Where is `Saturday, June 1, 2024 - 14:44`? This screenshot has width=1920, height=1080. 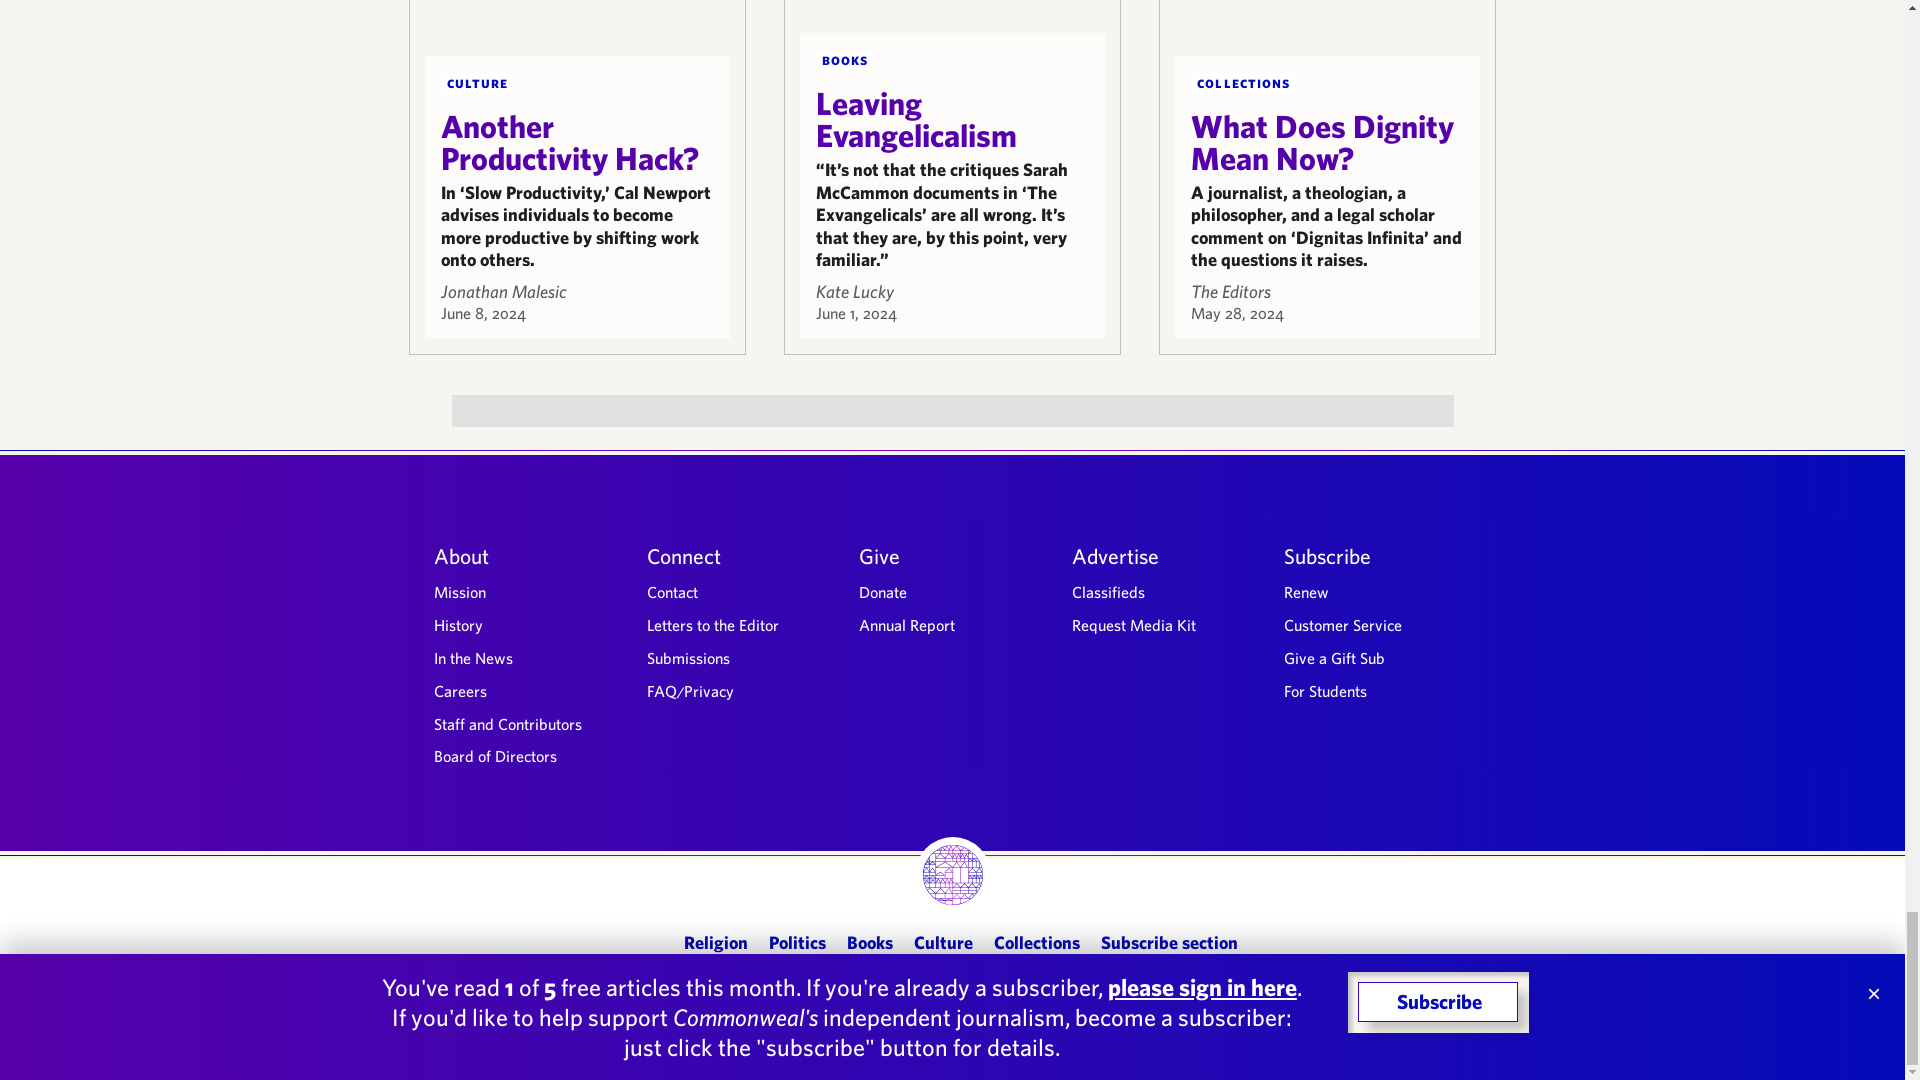
Saturday, June 1, 2024 - 14:44 is located at coordinates (856, 312).